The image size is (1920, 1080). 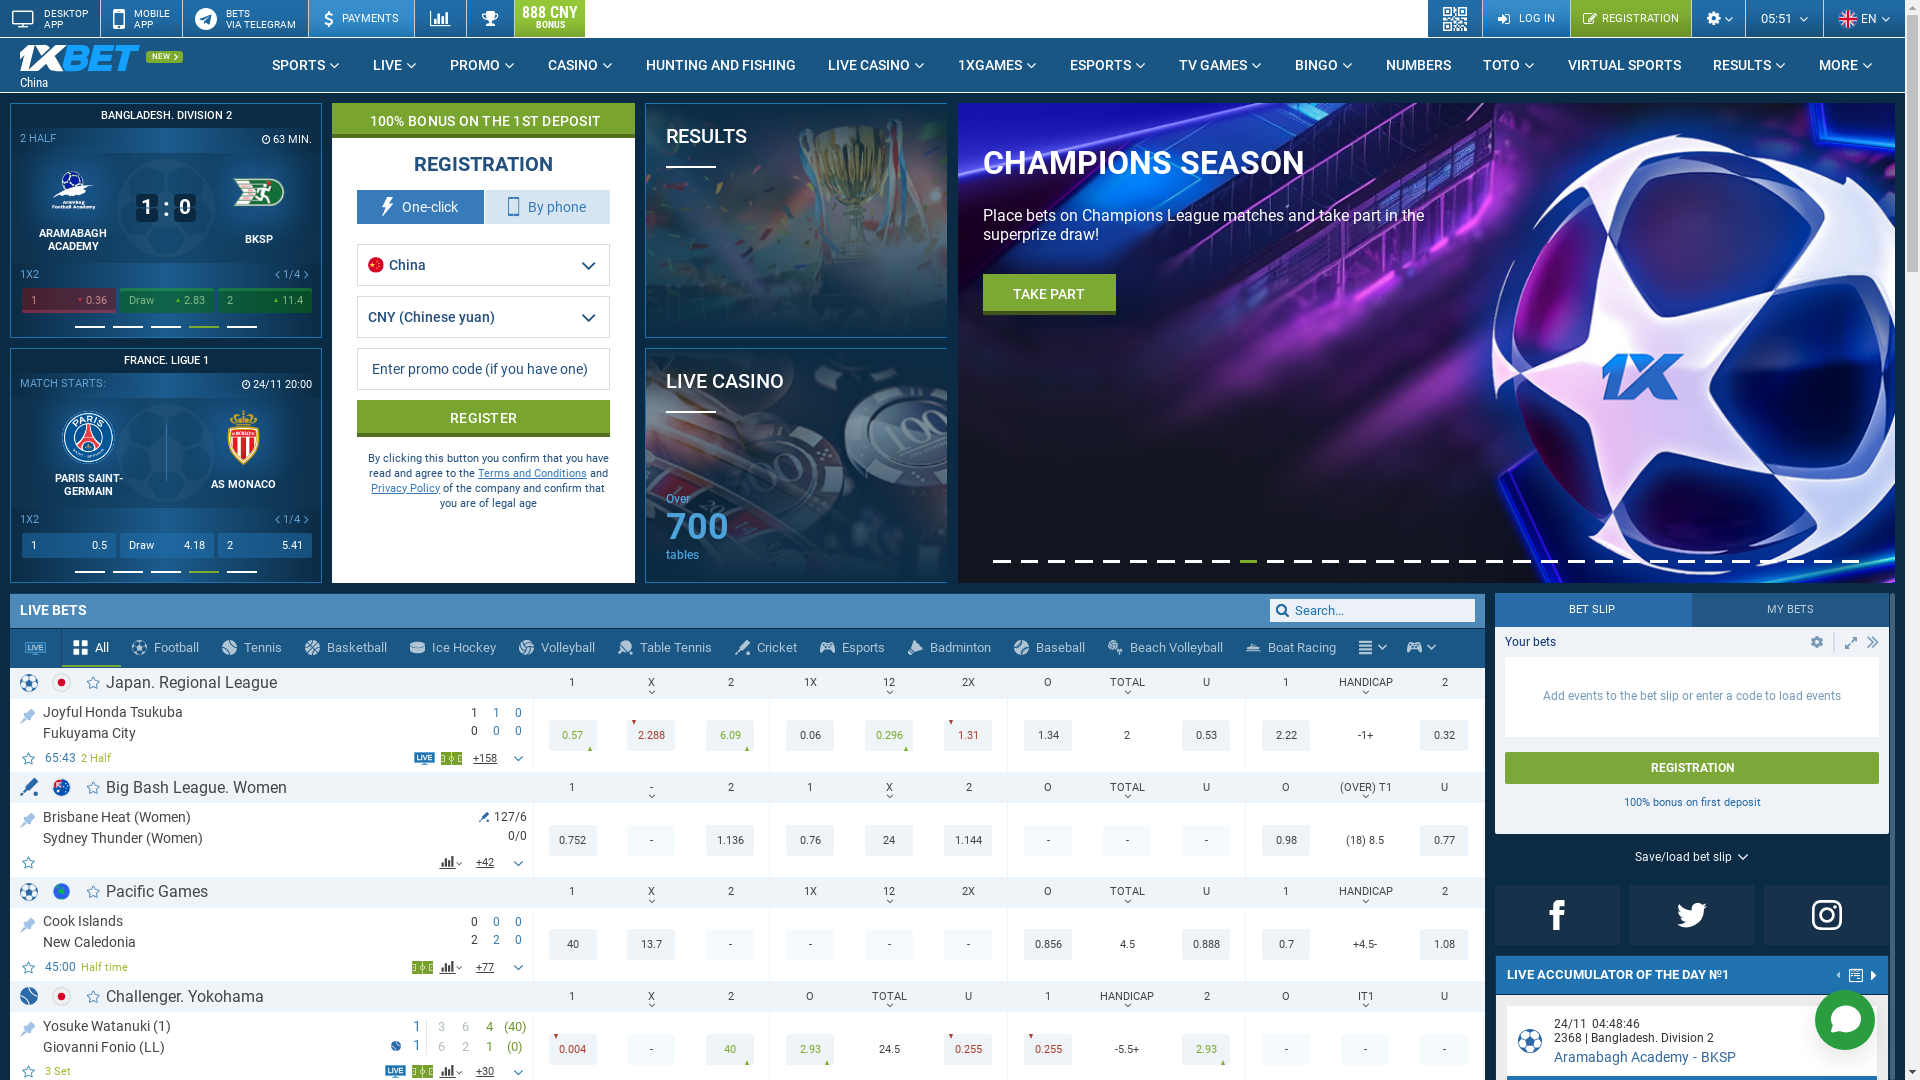 What do you see at coordinates (476, 116) in the screenshot?
I see `ODI. QUADRANGULAR SERIES U19` at bounding box center [476, 116].